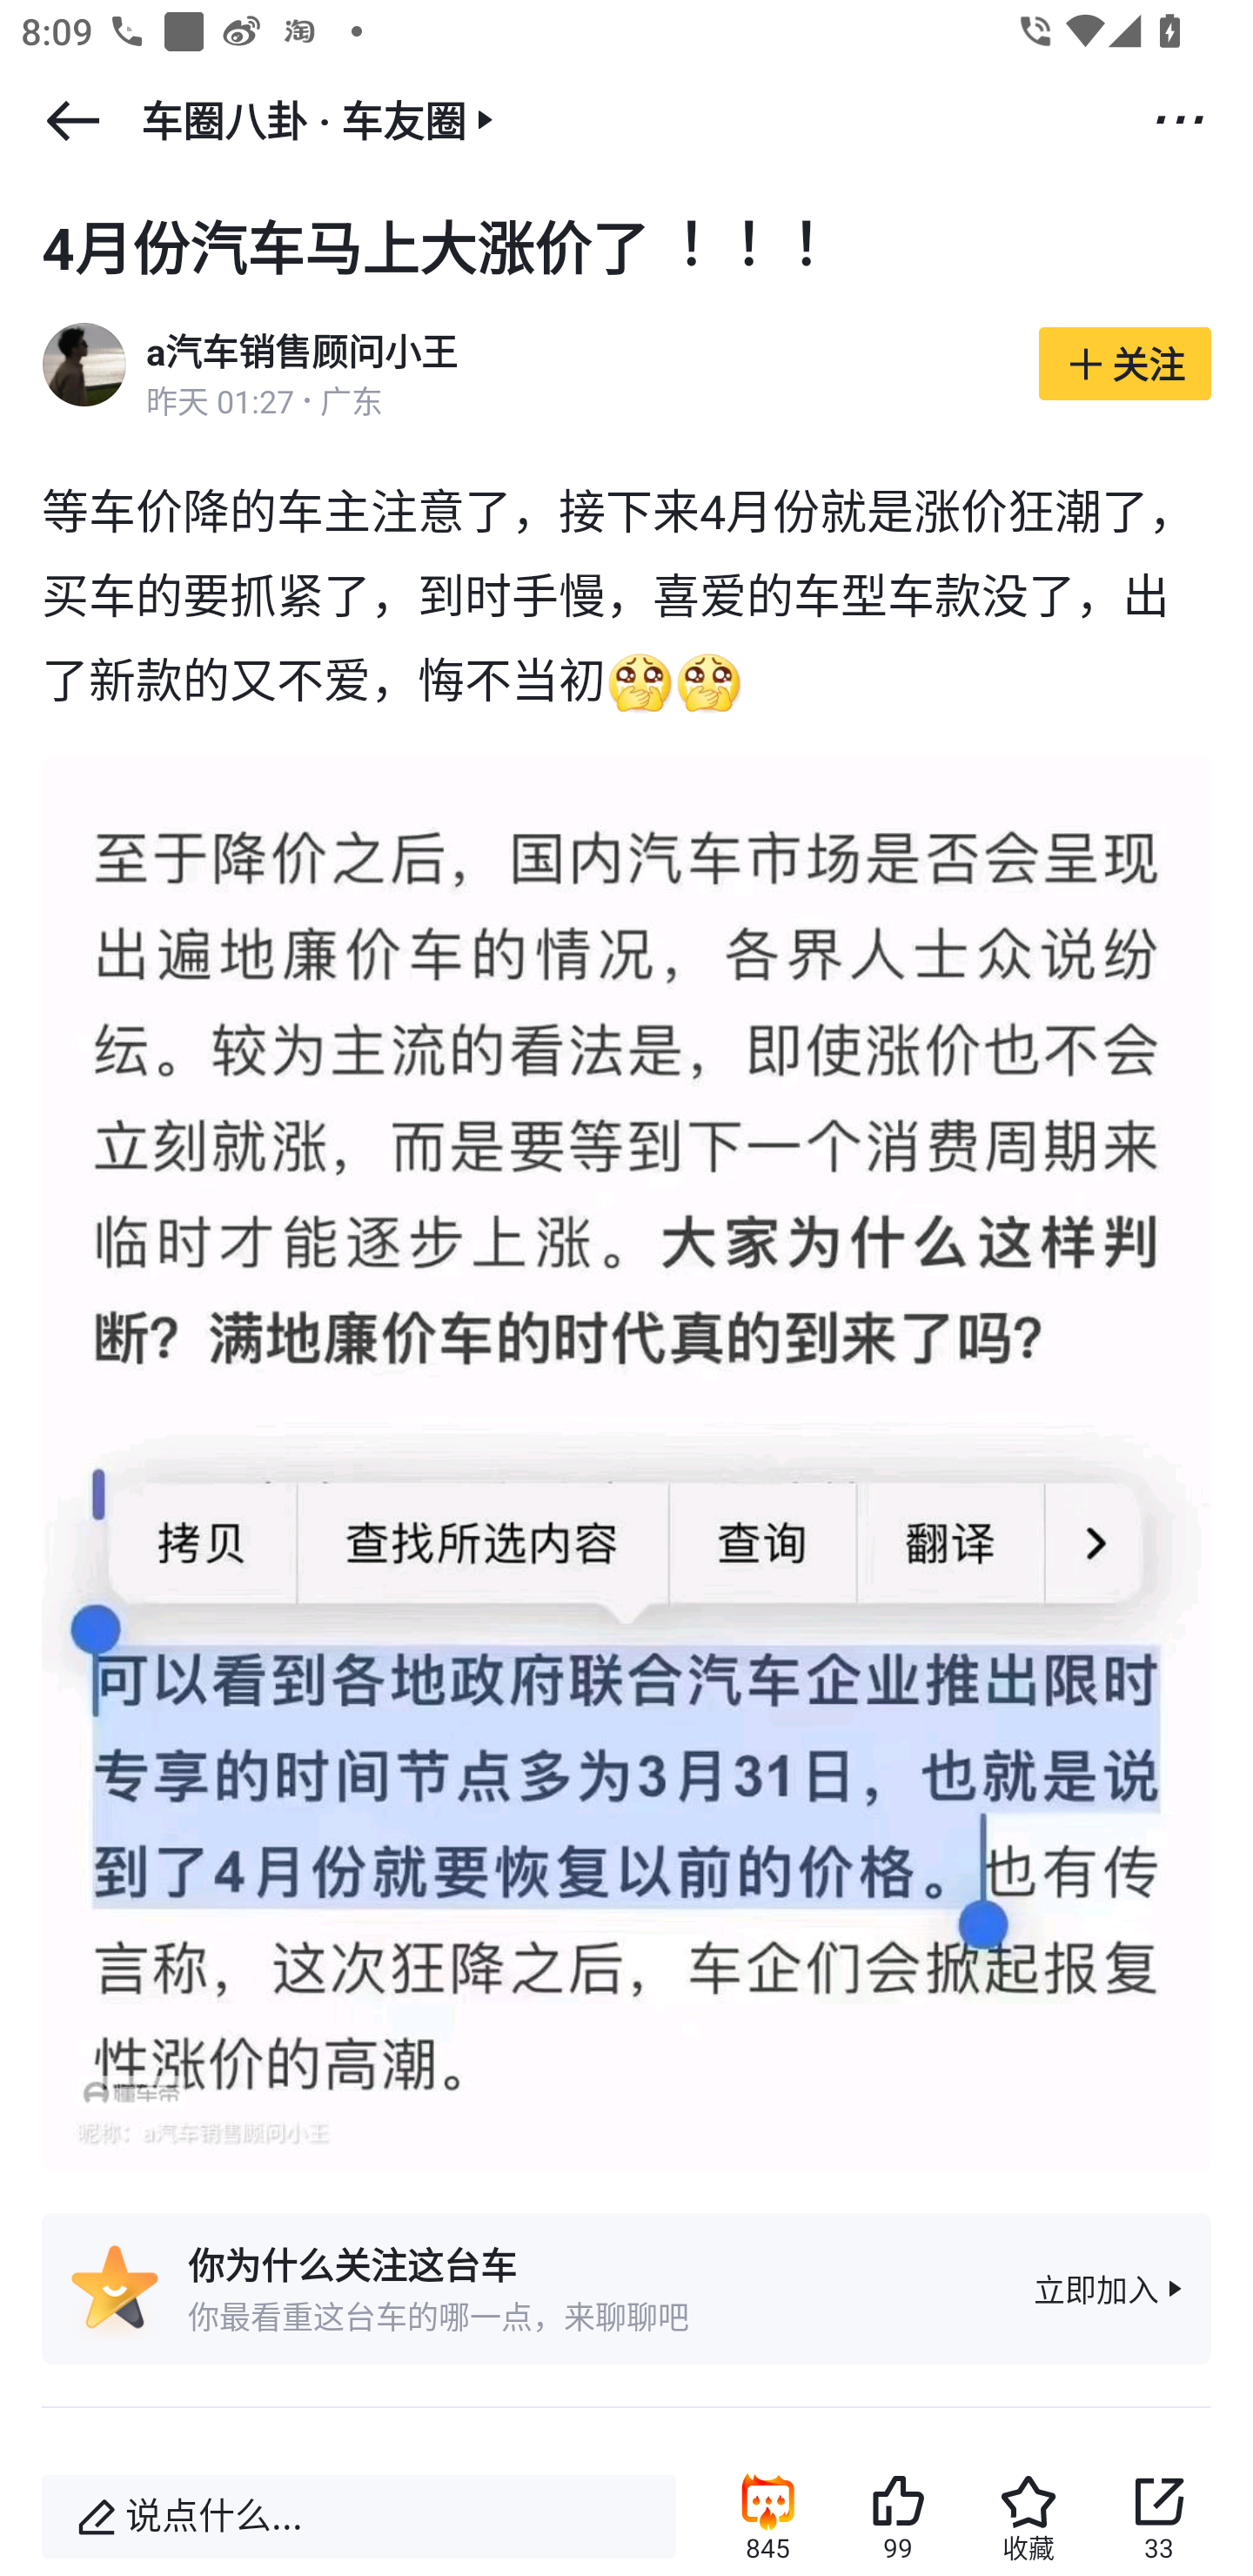  Describe the element at coordinates (72, 120) in the screenshot. I see `` at that location.